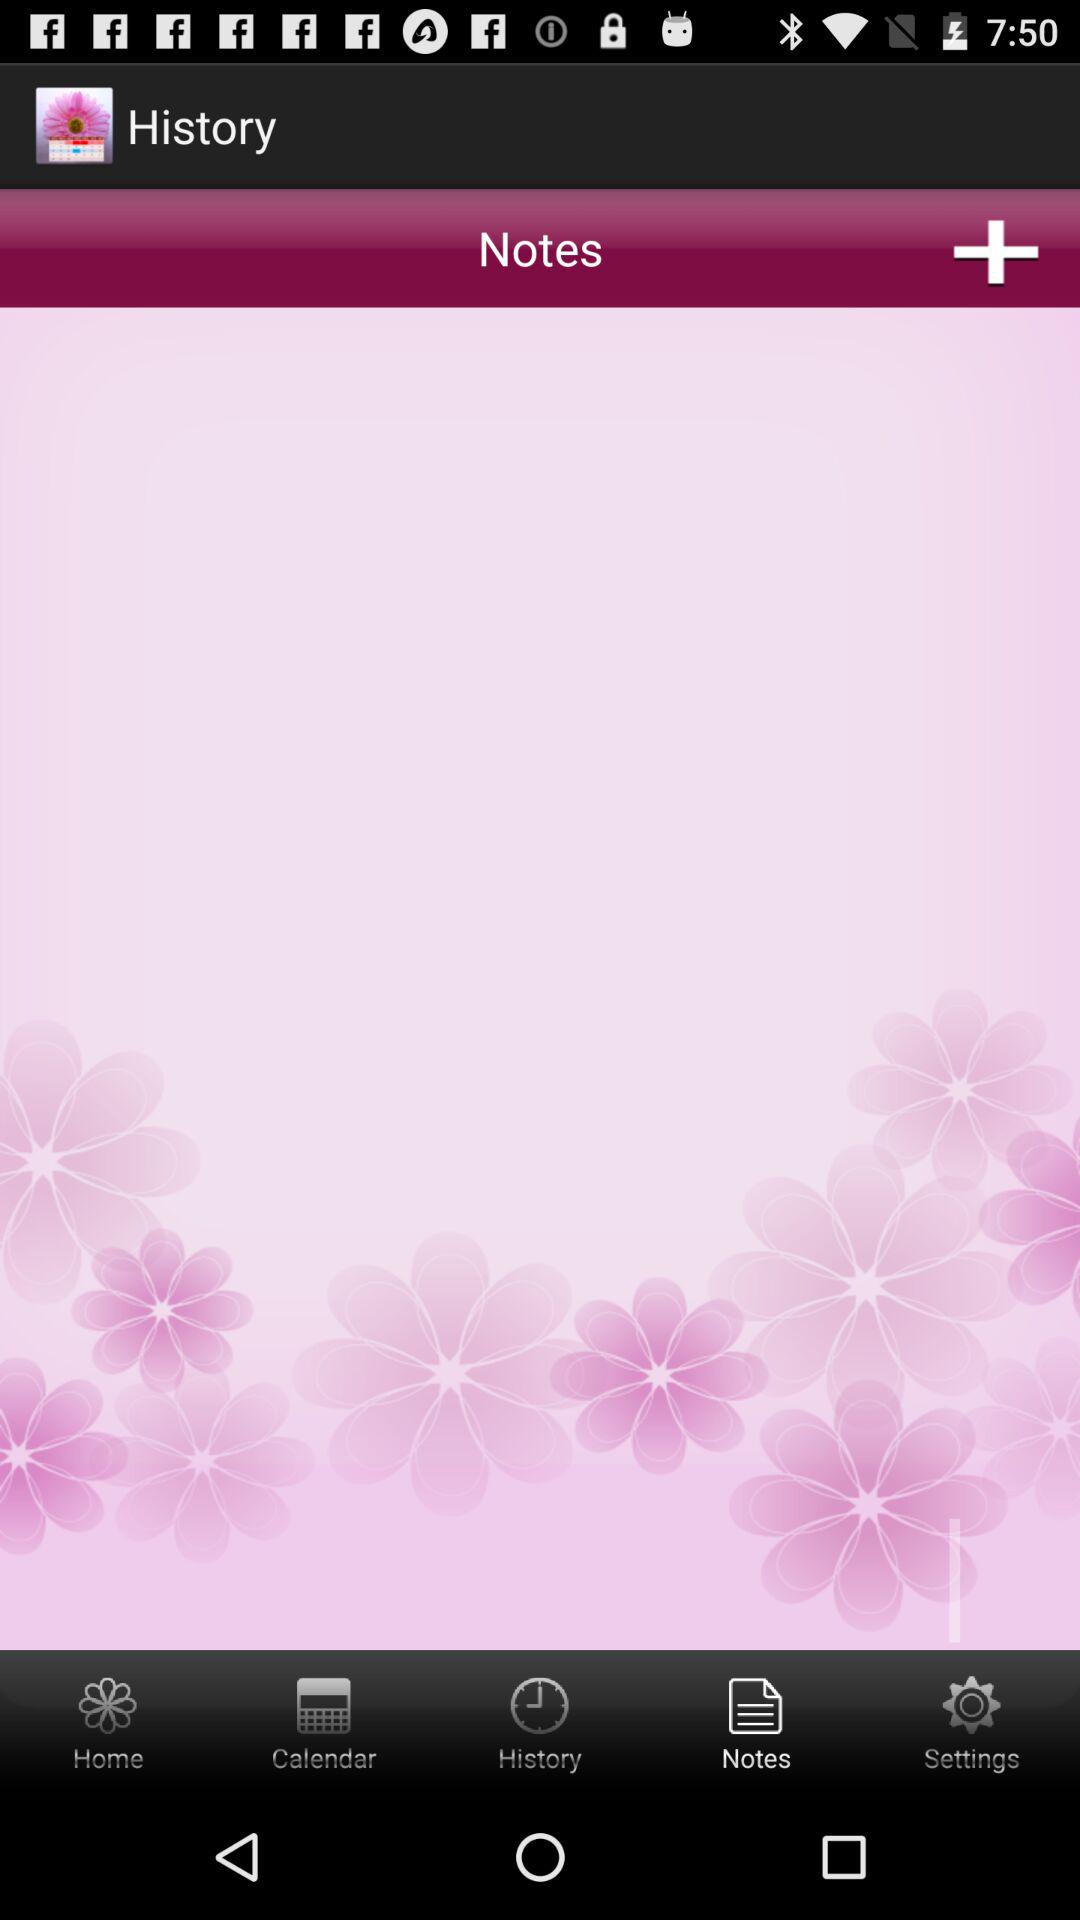 This screenshot has height=1920, width=1080. I want to click on add new note, so click(540, 854).